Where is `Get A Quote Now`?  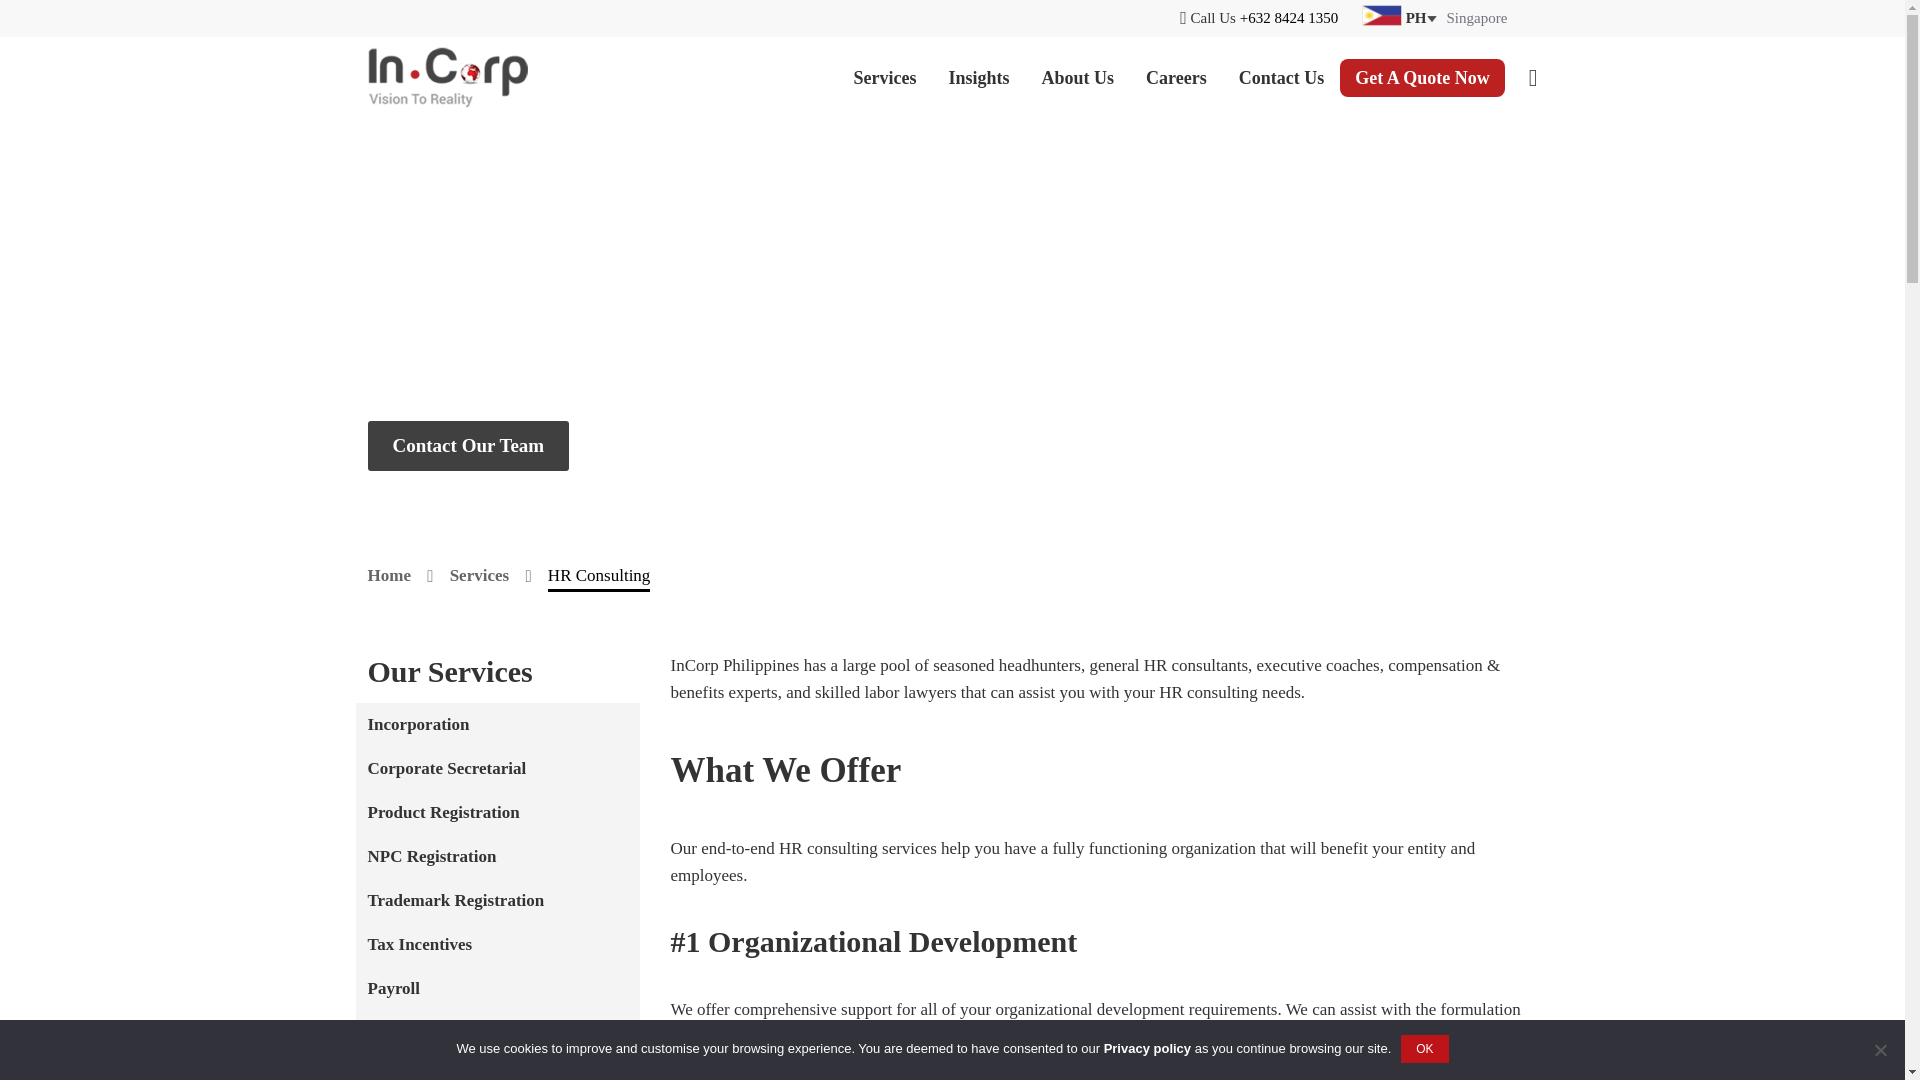
Get A Quote Now is located at coordinates (1422, 78).